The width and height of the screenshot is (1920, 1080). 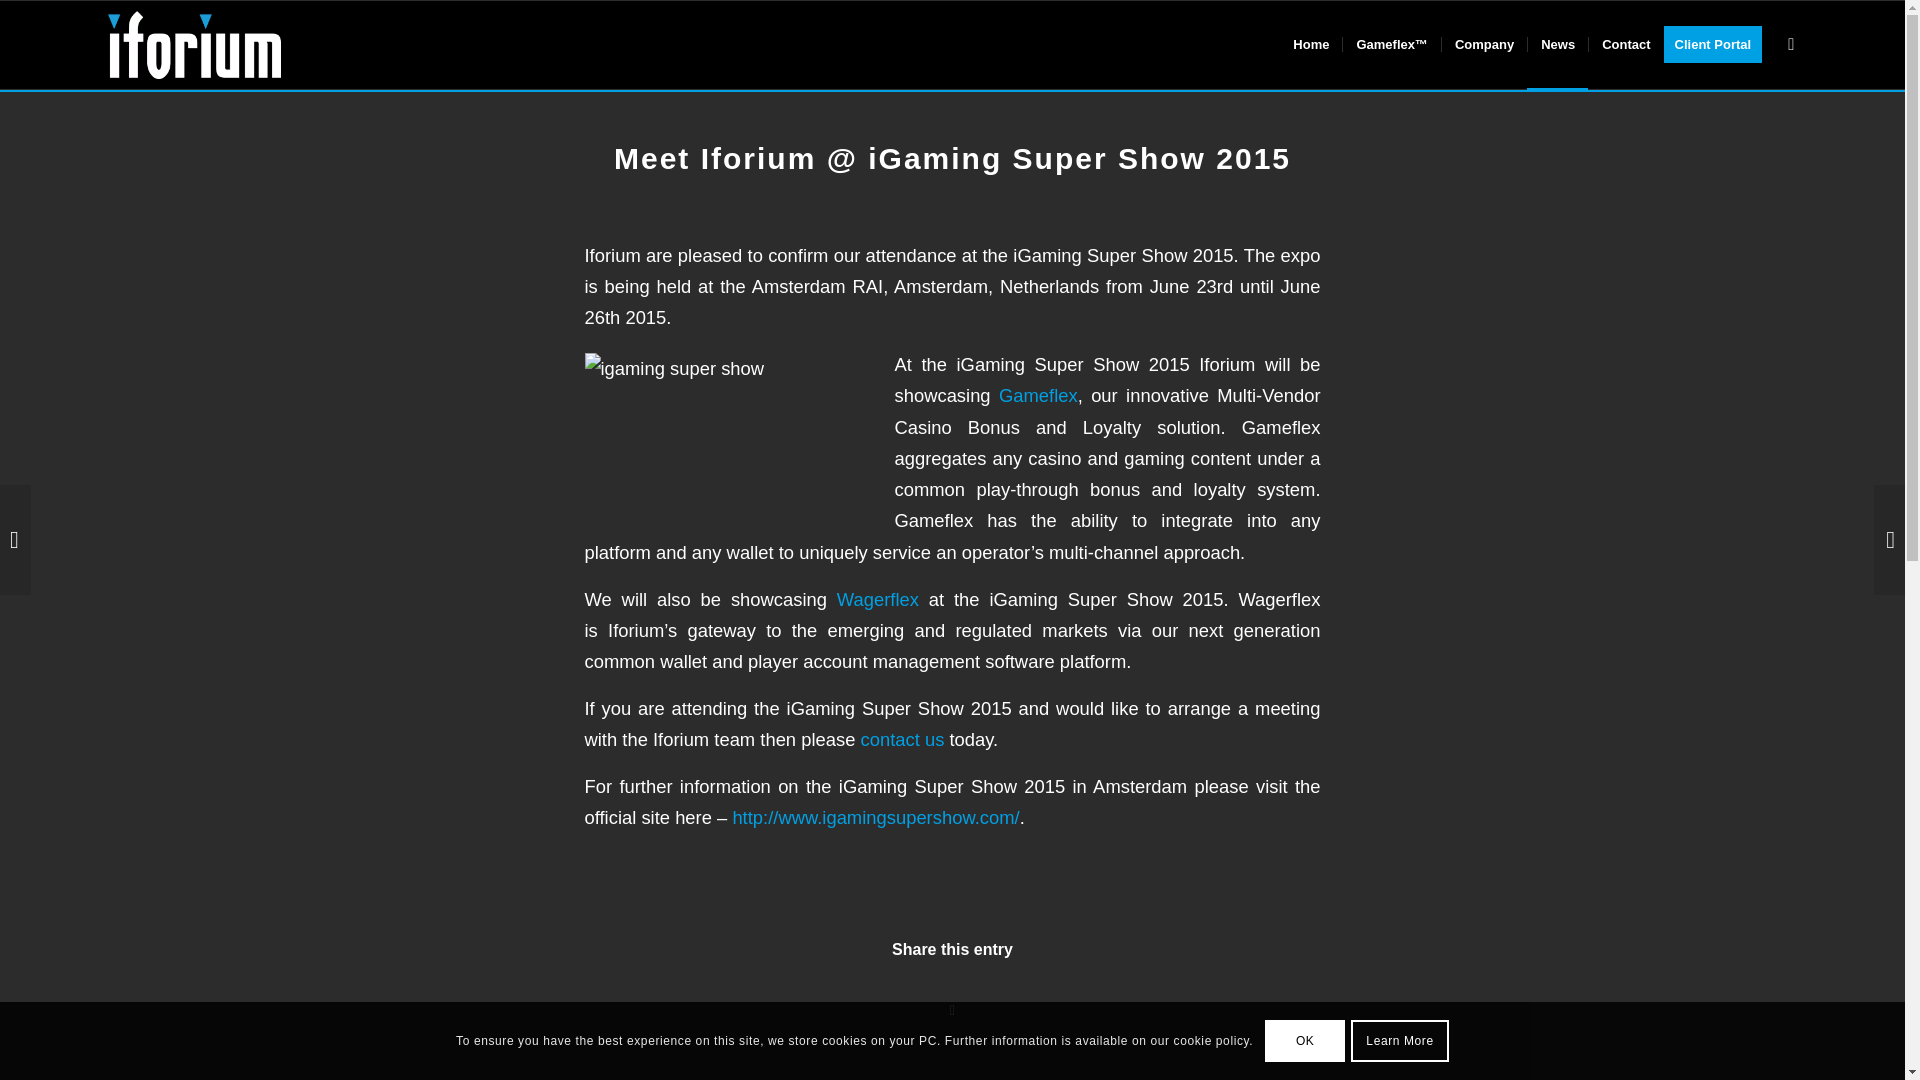 I want to click on Wagerflex, so click(x=878, y=599).